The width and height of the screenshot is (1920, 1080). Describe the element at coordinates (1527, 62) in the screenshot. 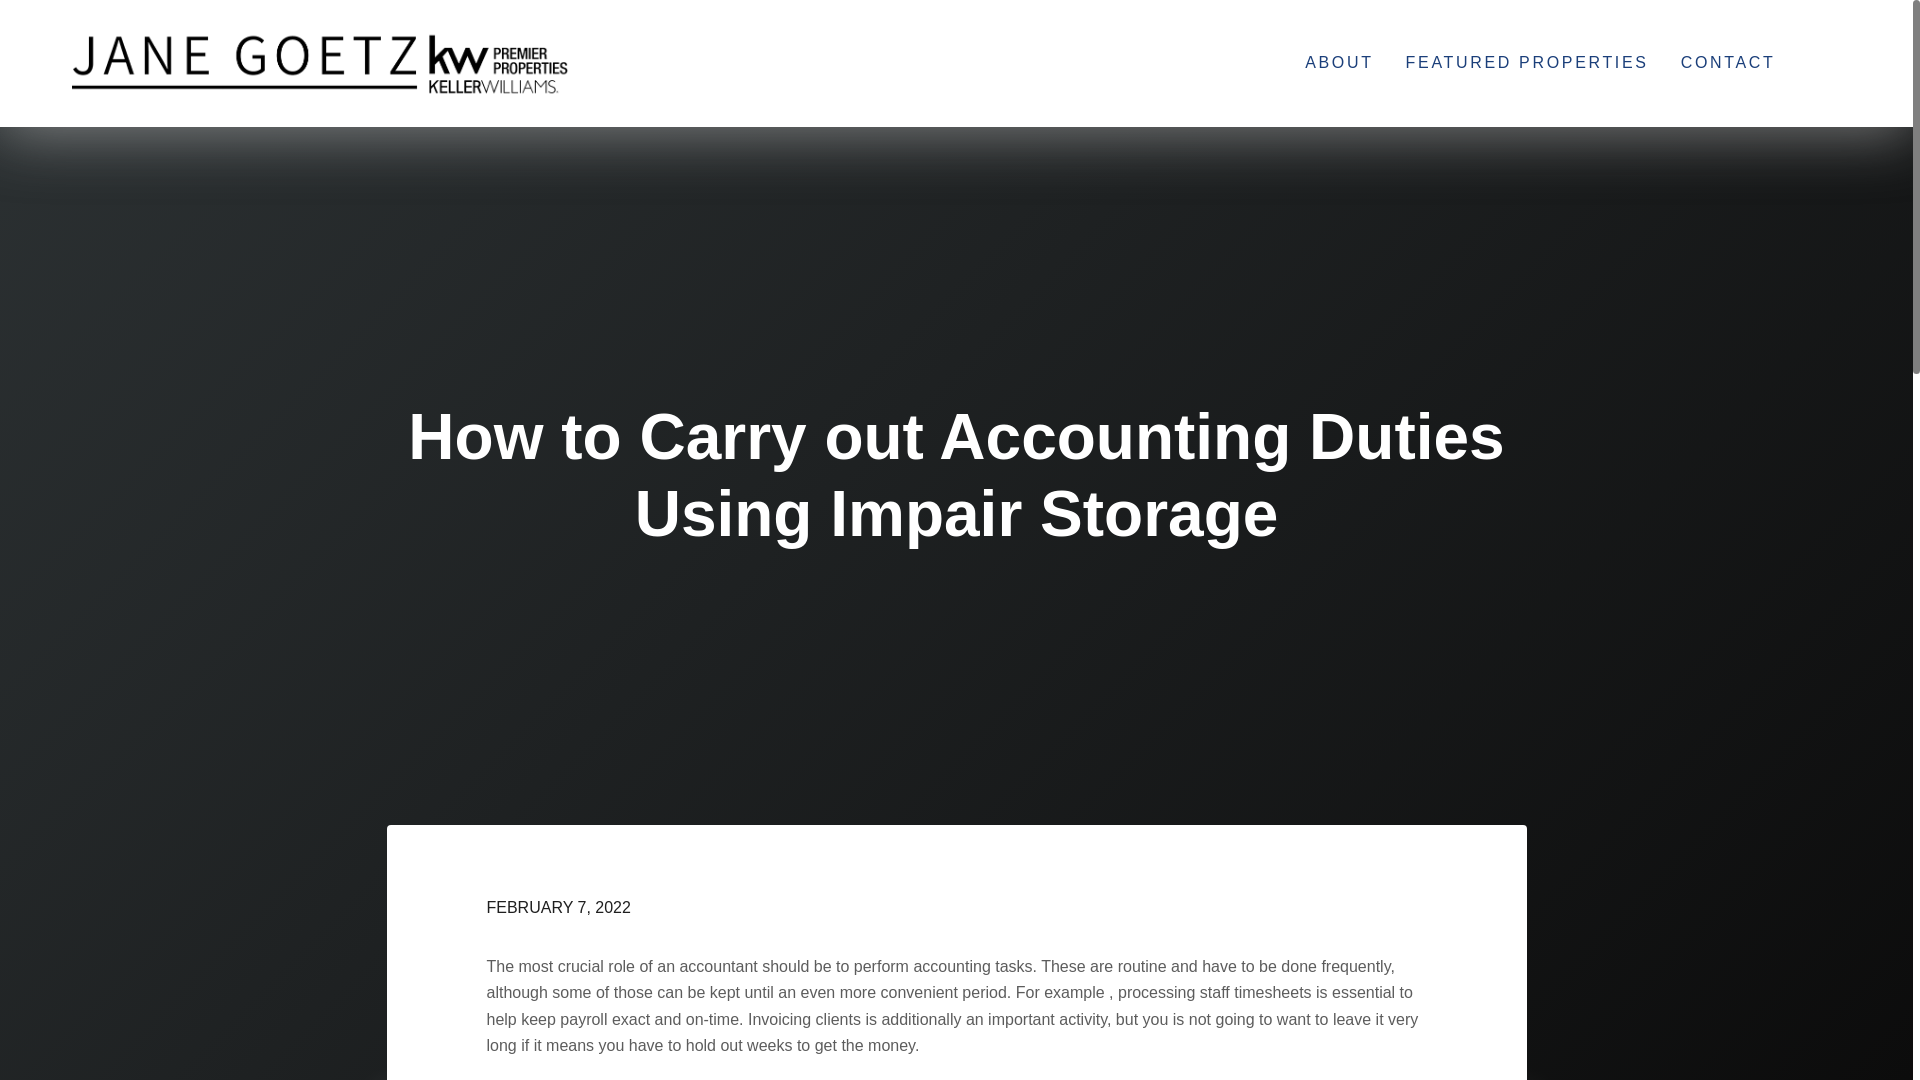

I see `FEATURED PROPERTIES` at that location.